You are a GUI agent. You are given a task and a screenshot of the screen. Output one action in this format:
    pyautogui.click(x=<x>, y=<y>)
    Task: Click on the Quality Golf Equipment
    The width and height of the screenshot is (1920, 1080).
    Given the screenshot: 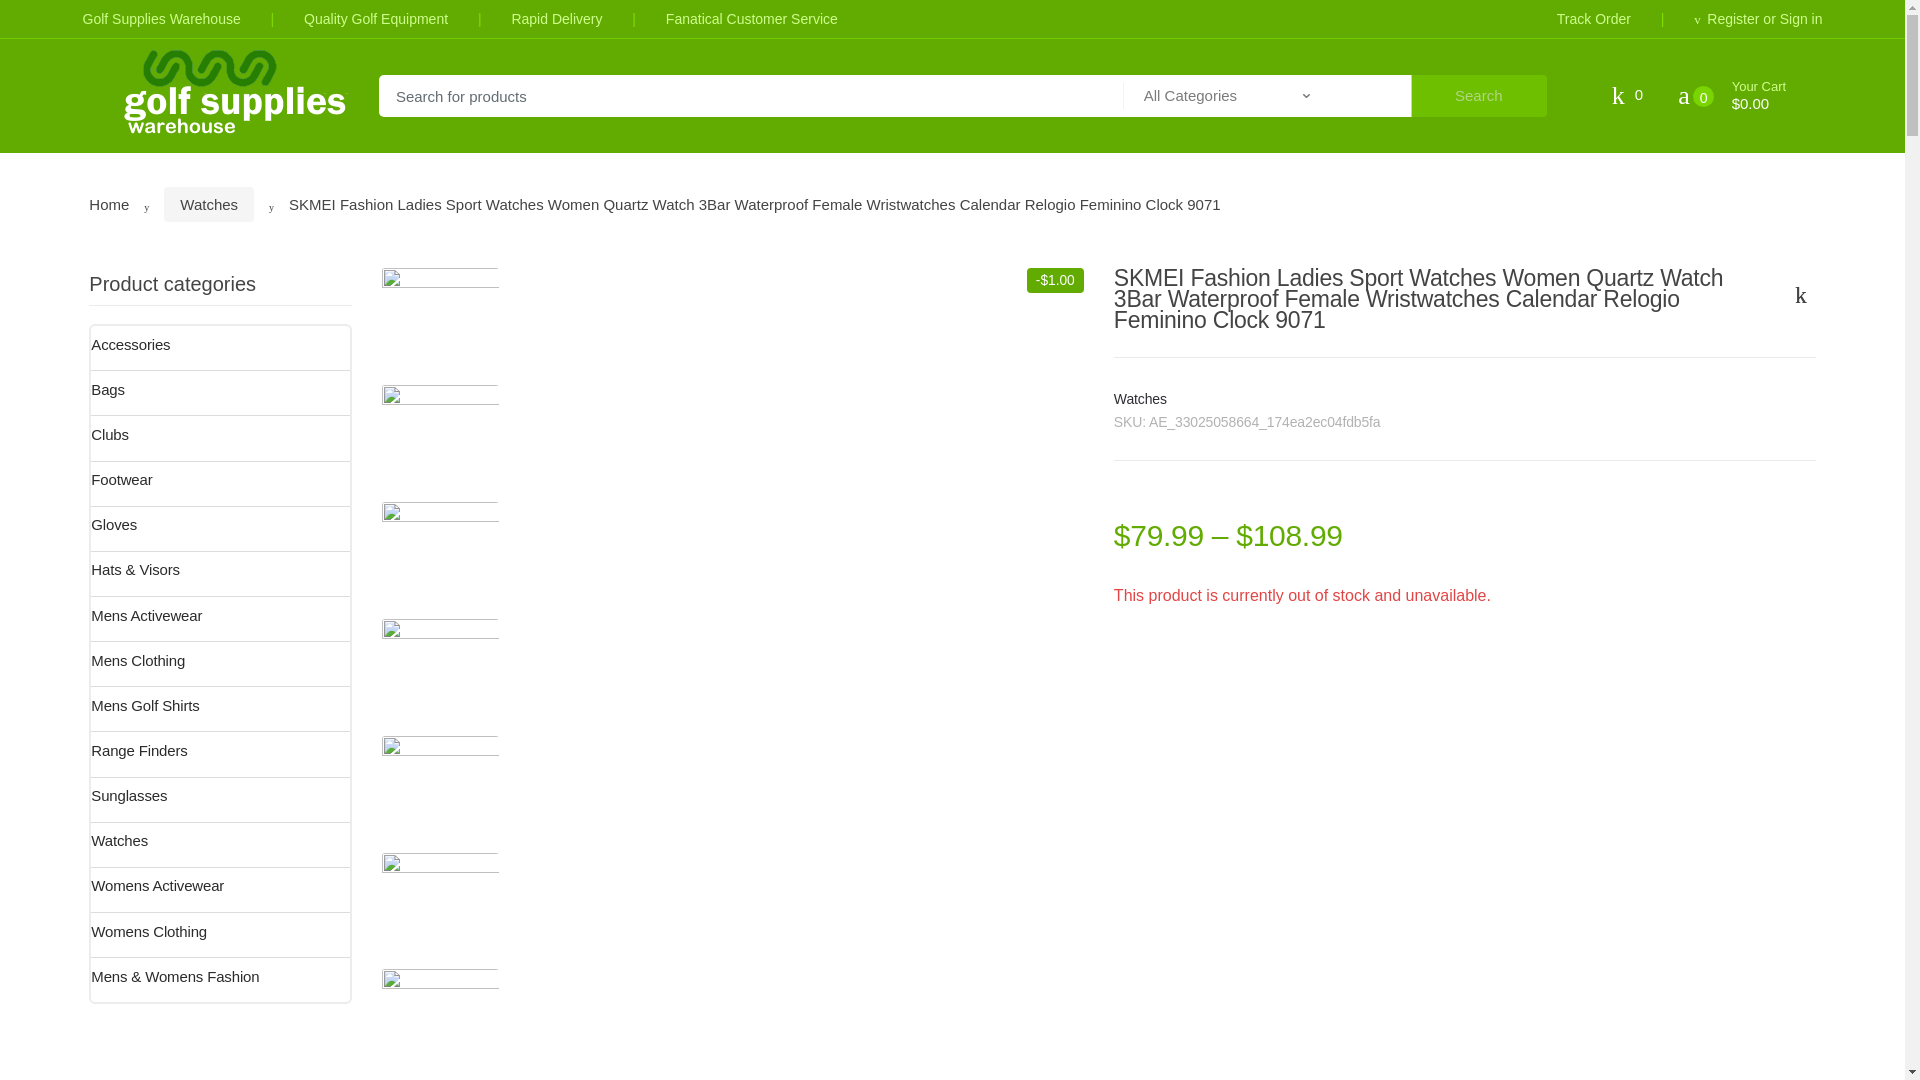 What is the action you would take?
    pyautogui.click(x=344, y=18)
    